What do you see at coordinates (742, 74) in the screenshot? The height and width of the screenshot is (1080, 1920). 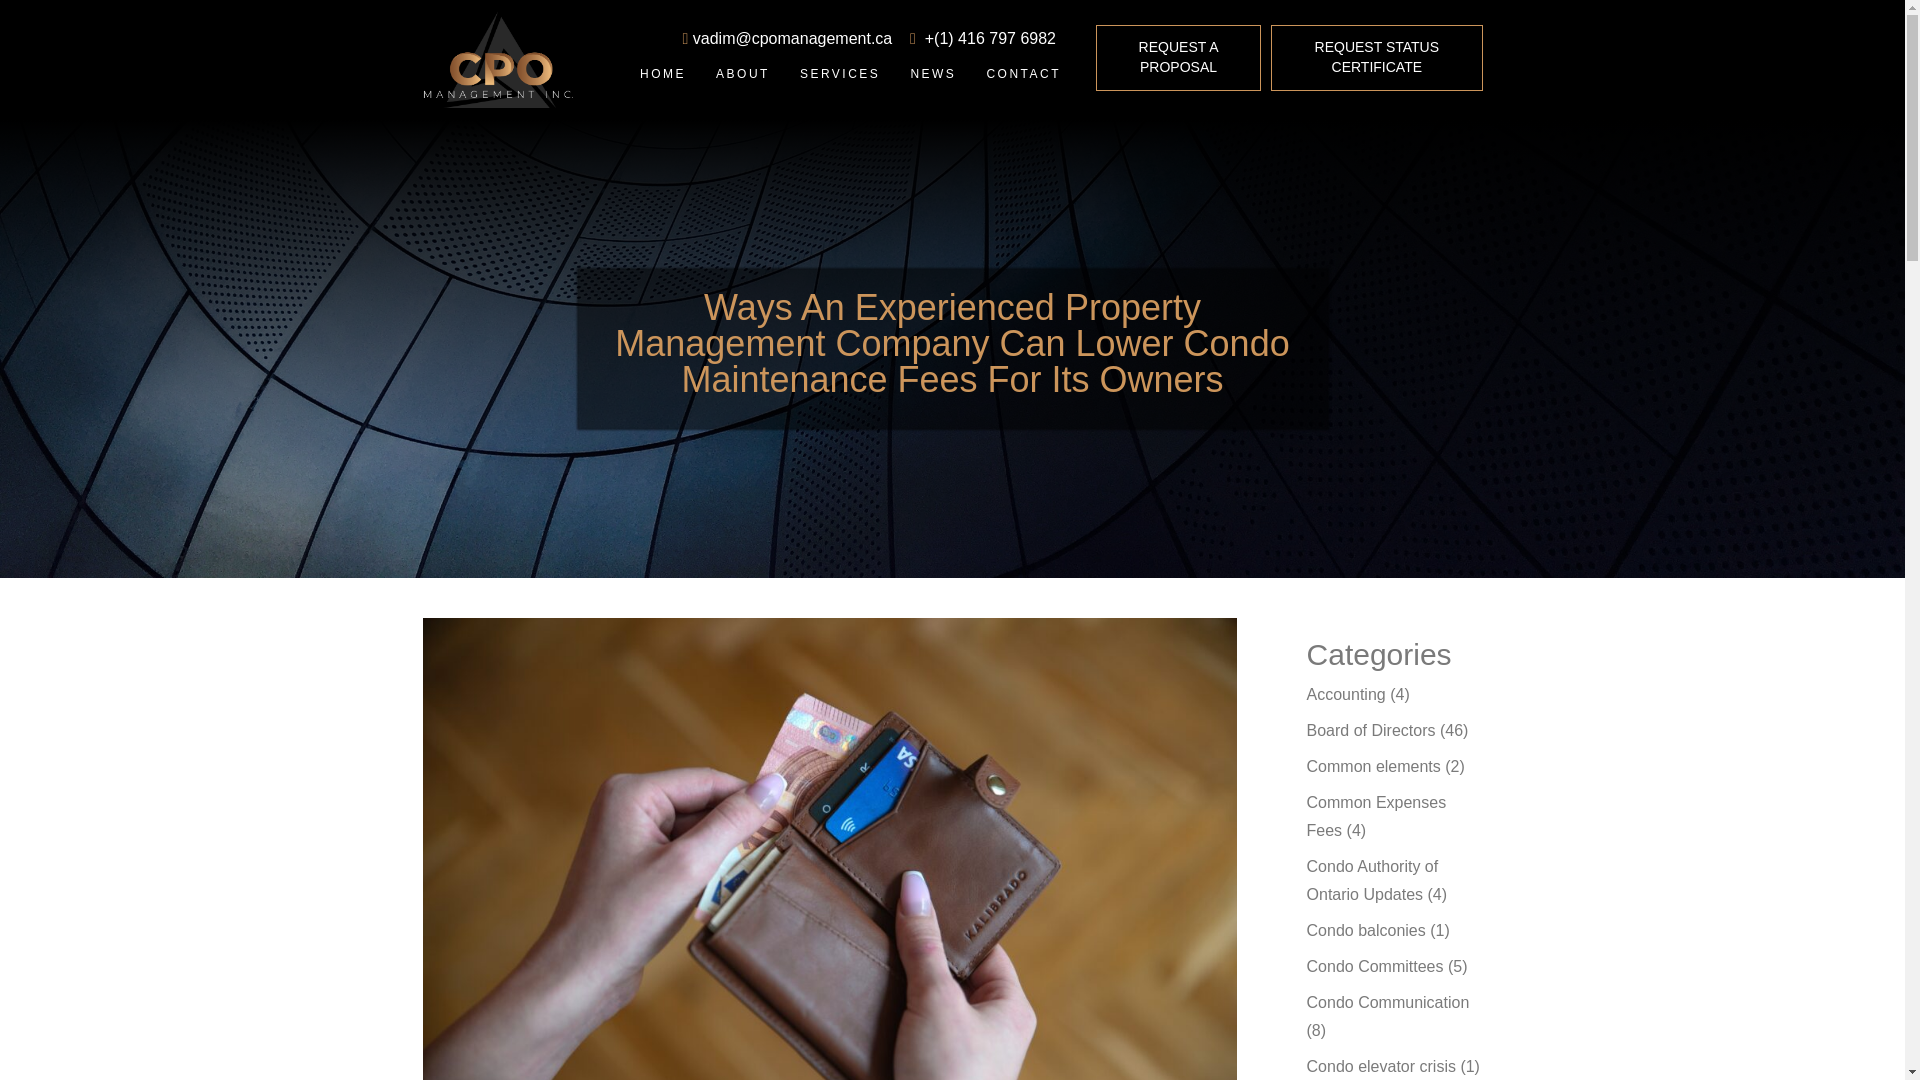 I see `ABOUT` at bounding box center [742, 74].